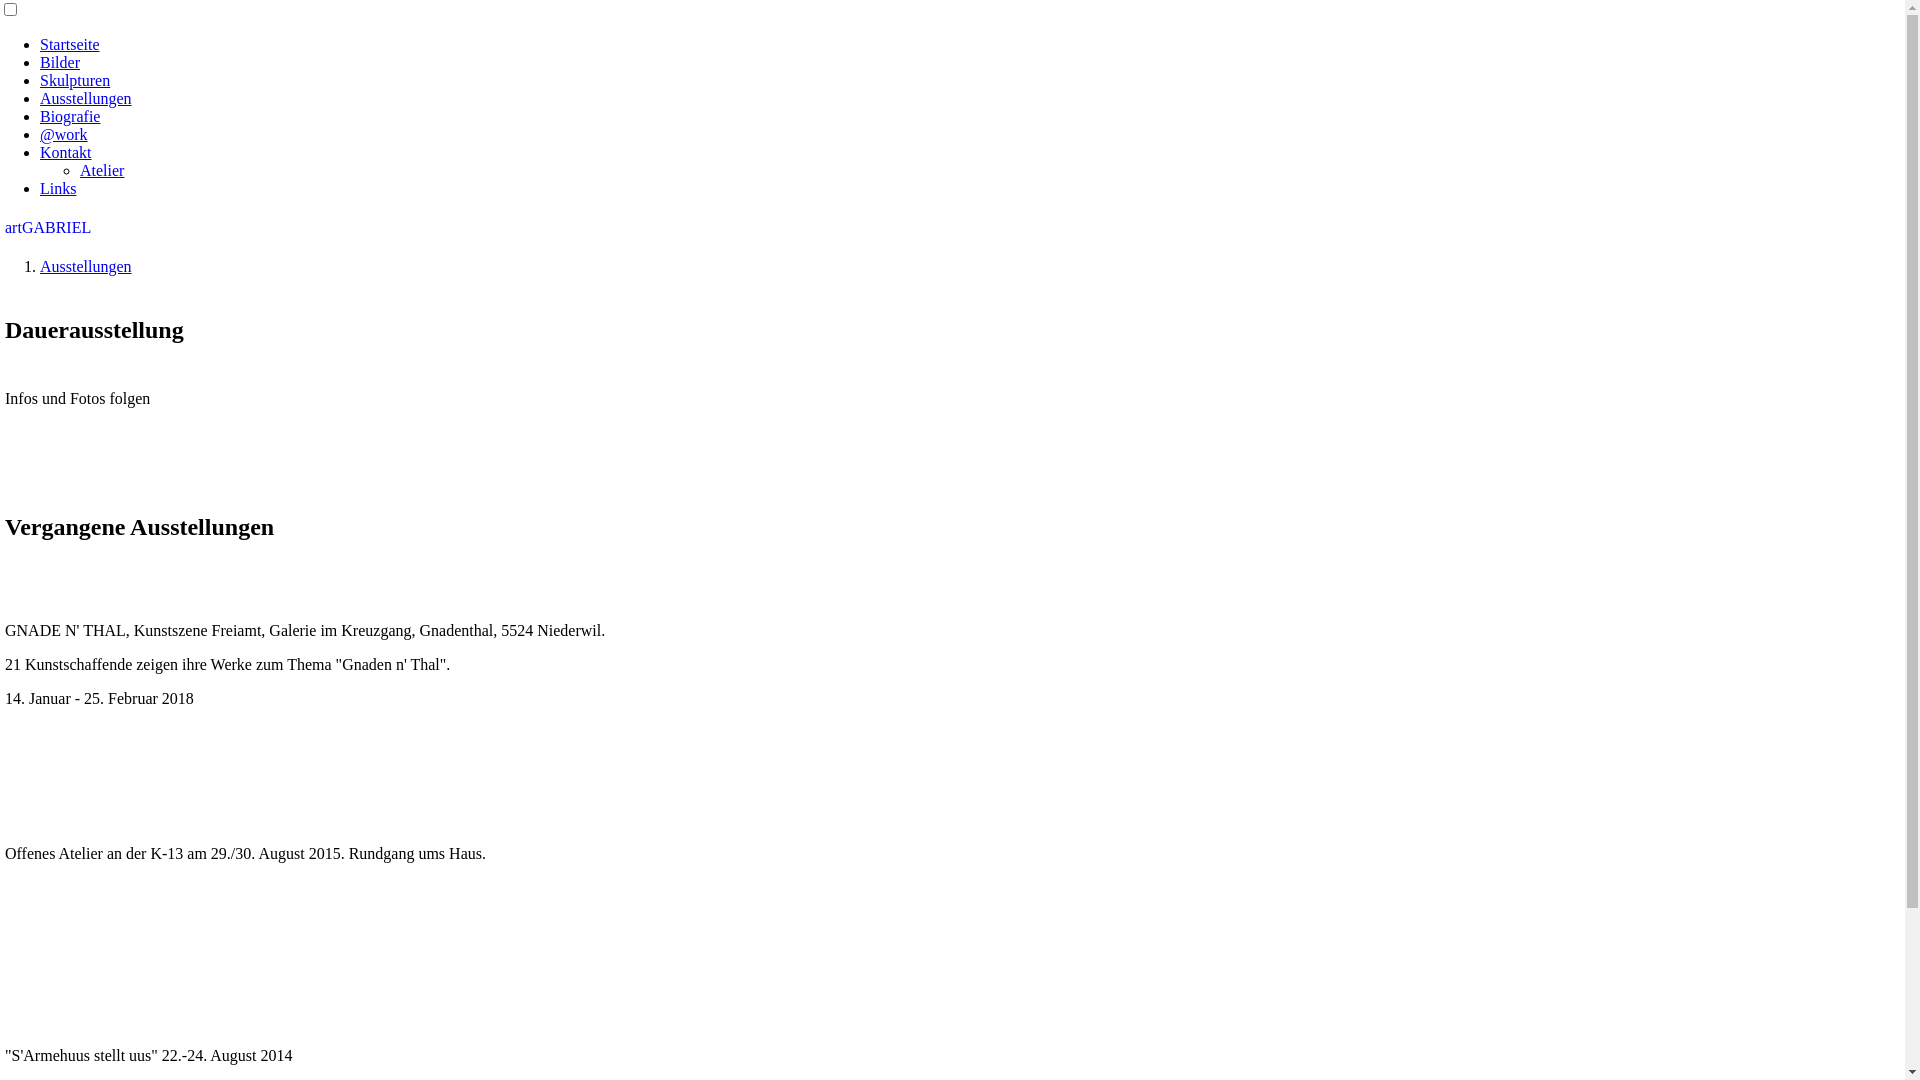 This screenshot has width=1920, height=1080. Describe the element at coordinates (70, 116) in the screenshot. I see `Biografie` at that location.